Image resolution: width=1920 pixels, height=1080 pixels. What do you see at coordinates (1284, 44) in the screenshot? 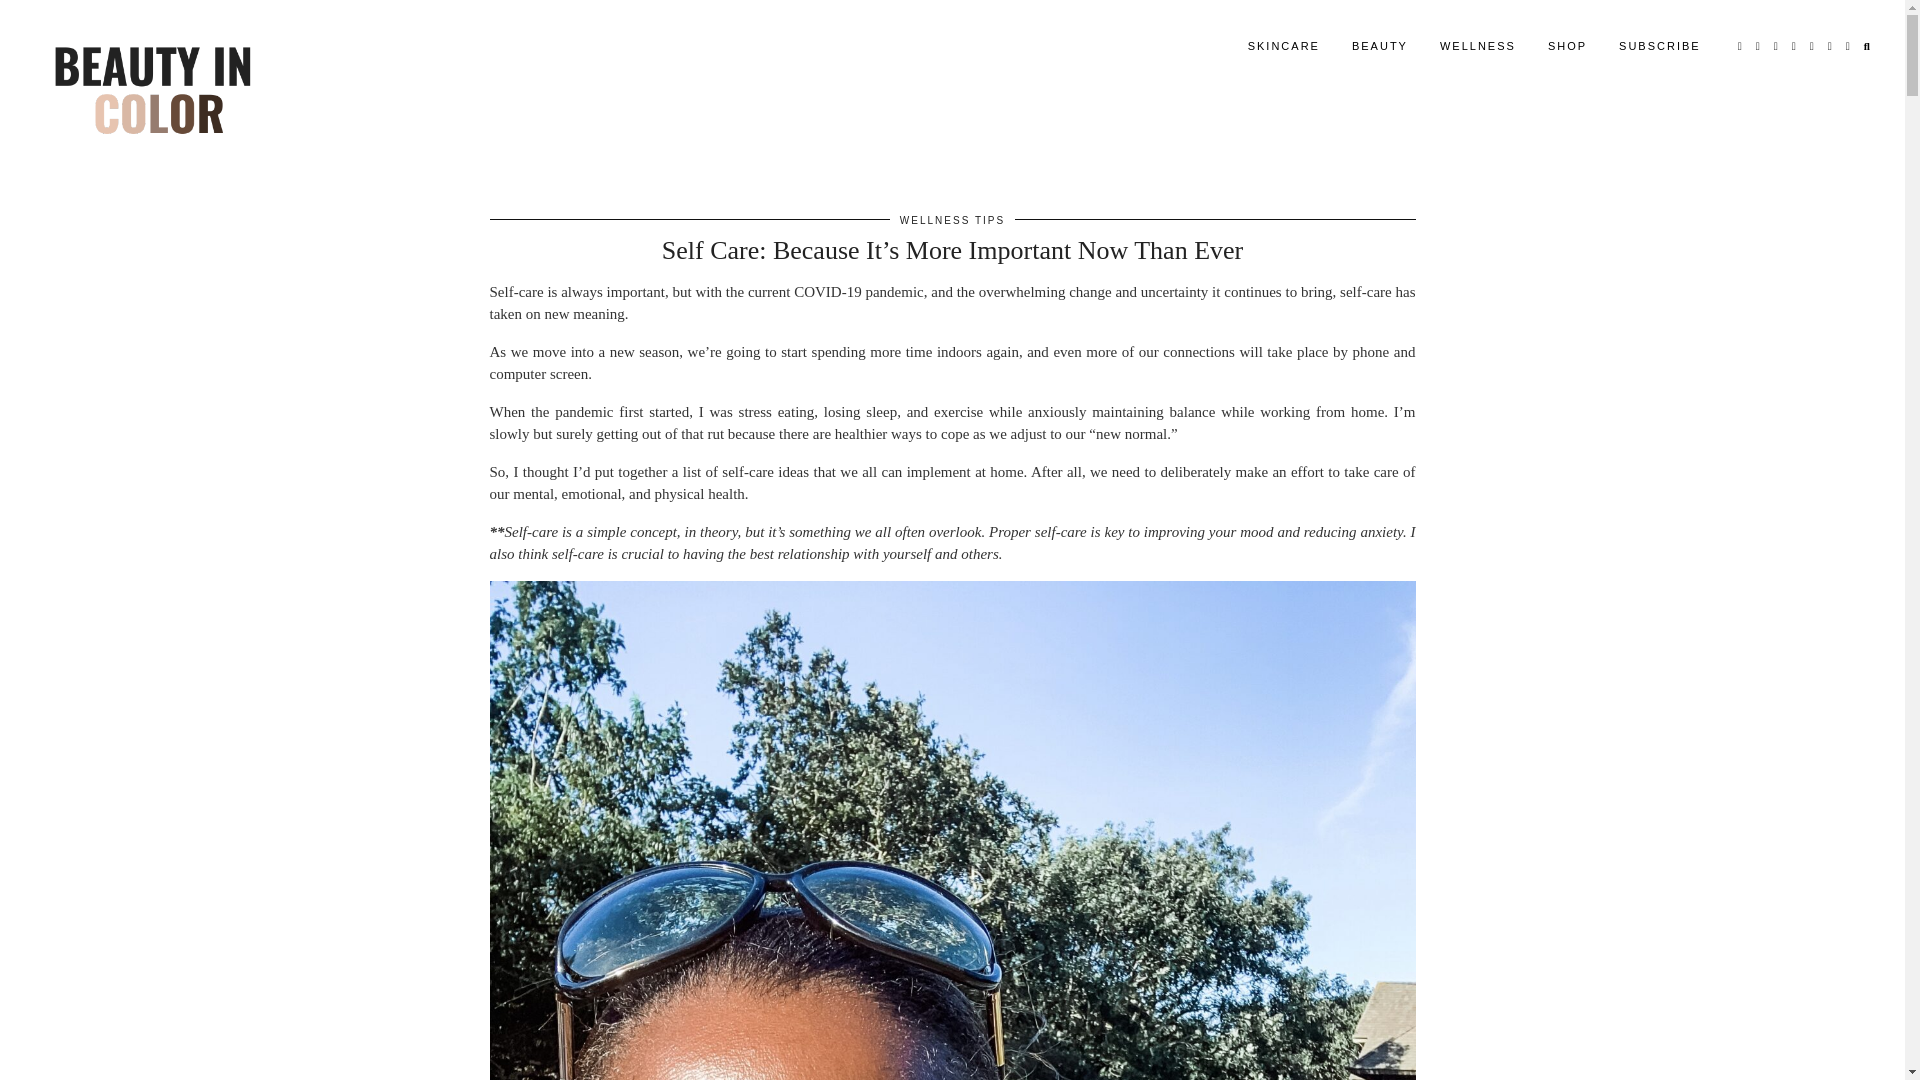
I see `SKINCARE` at bounding box center [1284, 44].